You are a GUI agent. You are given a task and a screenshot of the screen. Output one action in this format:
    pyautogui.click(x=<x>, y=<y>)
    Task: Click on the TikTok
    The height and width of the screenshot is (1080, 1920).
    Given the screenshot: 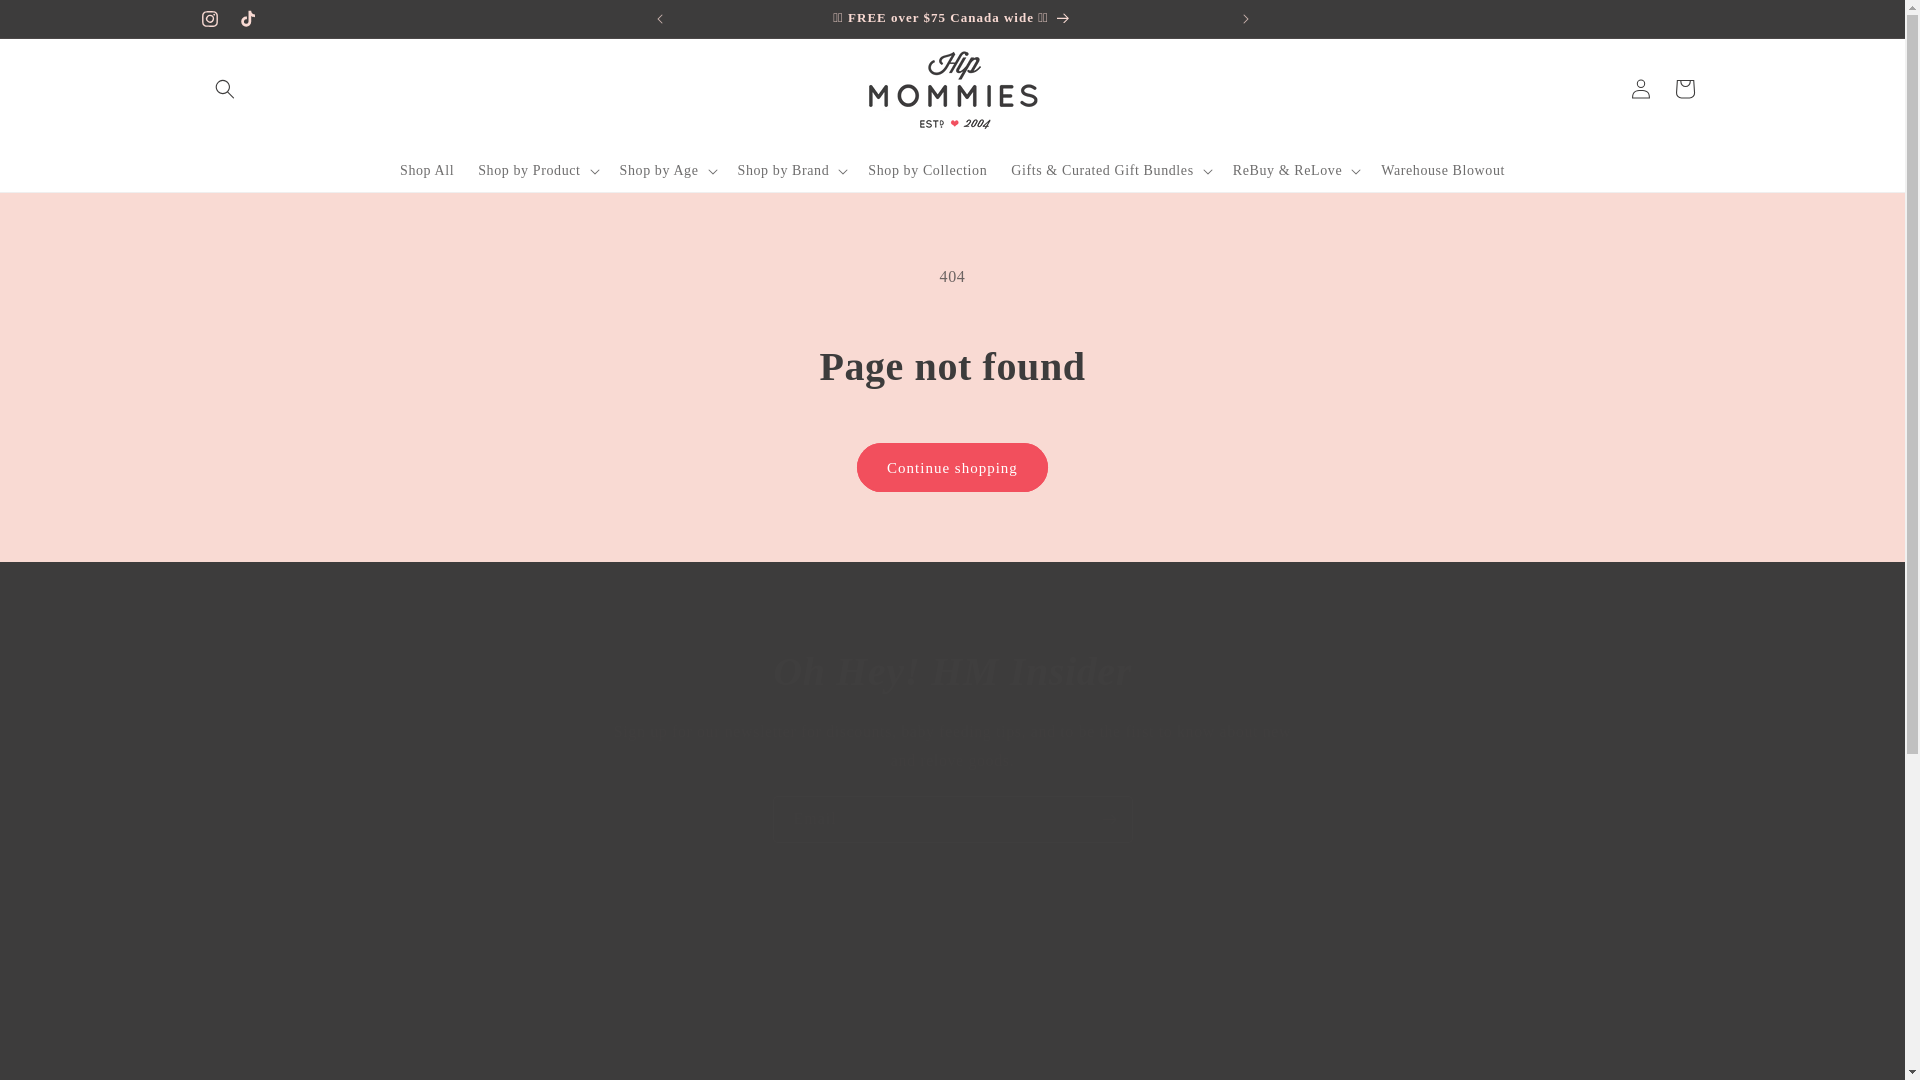 What is the action you would take?
    pyautogui.click(x=247, y=18)
    